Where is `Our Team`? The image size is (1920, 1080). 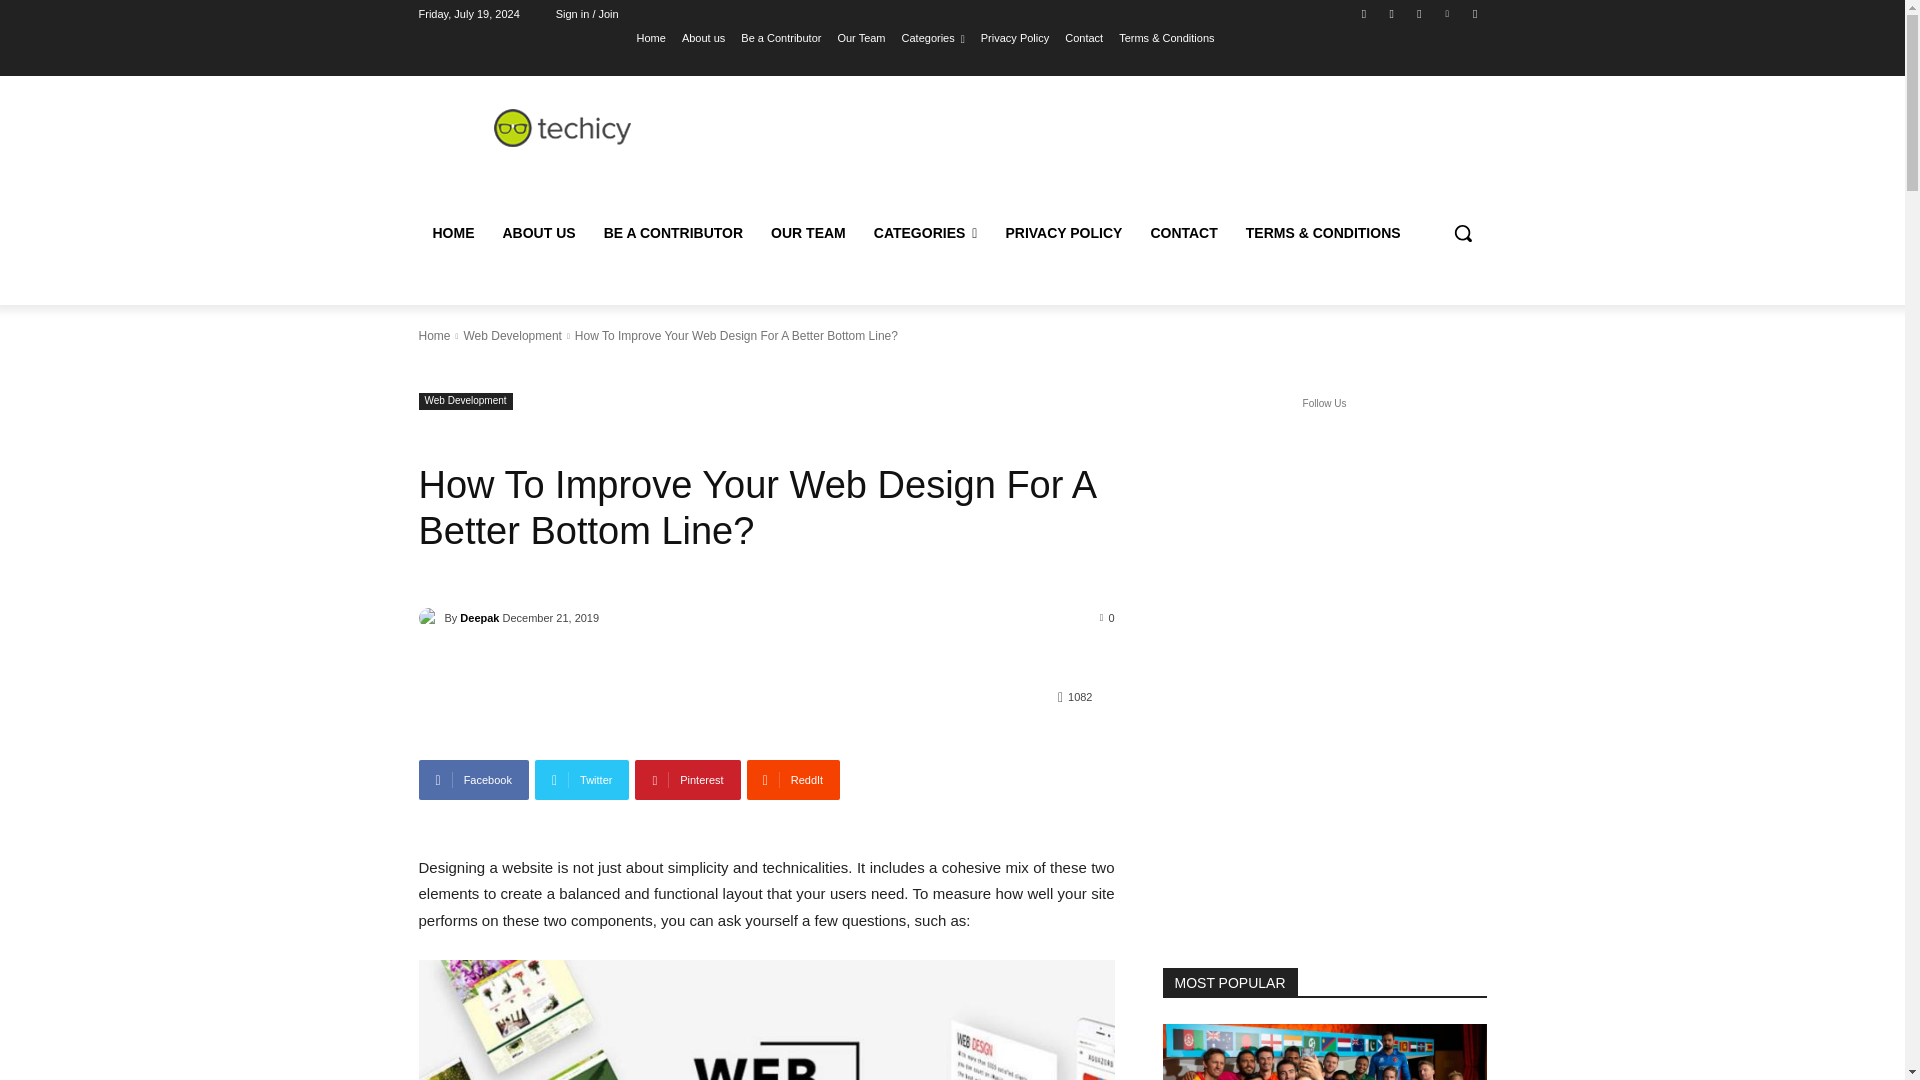
Our Team is located at coordinates (861, 37).